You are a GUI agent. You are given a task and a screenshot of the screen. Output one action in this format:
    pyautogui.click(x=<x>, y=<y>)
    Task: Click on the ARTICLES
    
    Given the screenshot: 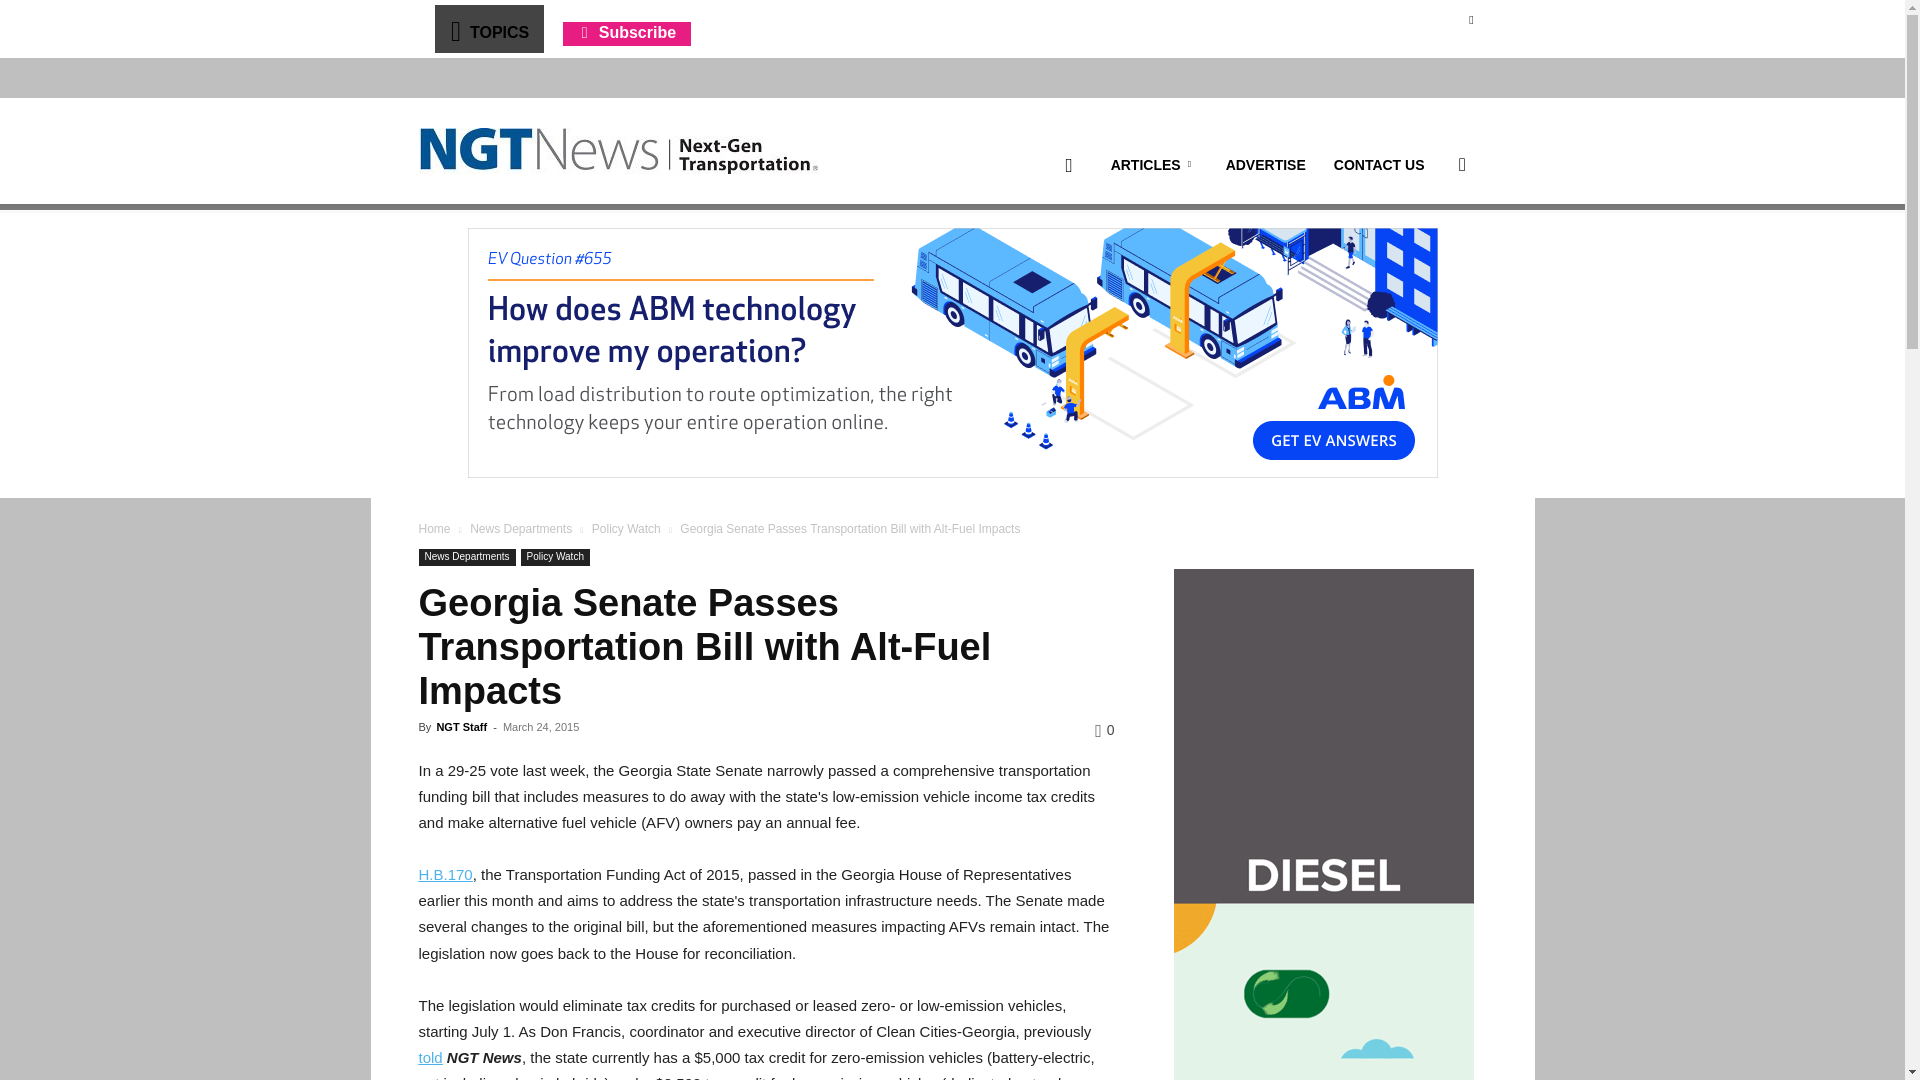 What is the action you would take?
    pyautogui.click(x=1154, y=165)
    